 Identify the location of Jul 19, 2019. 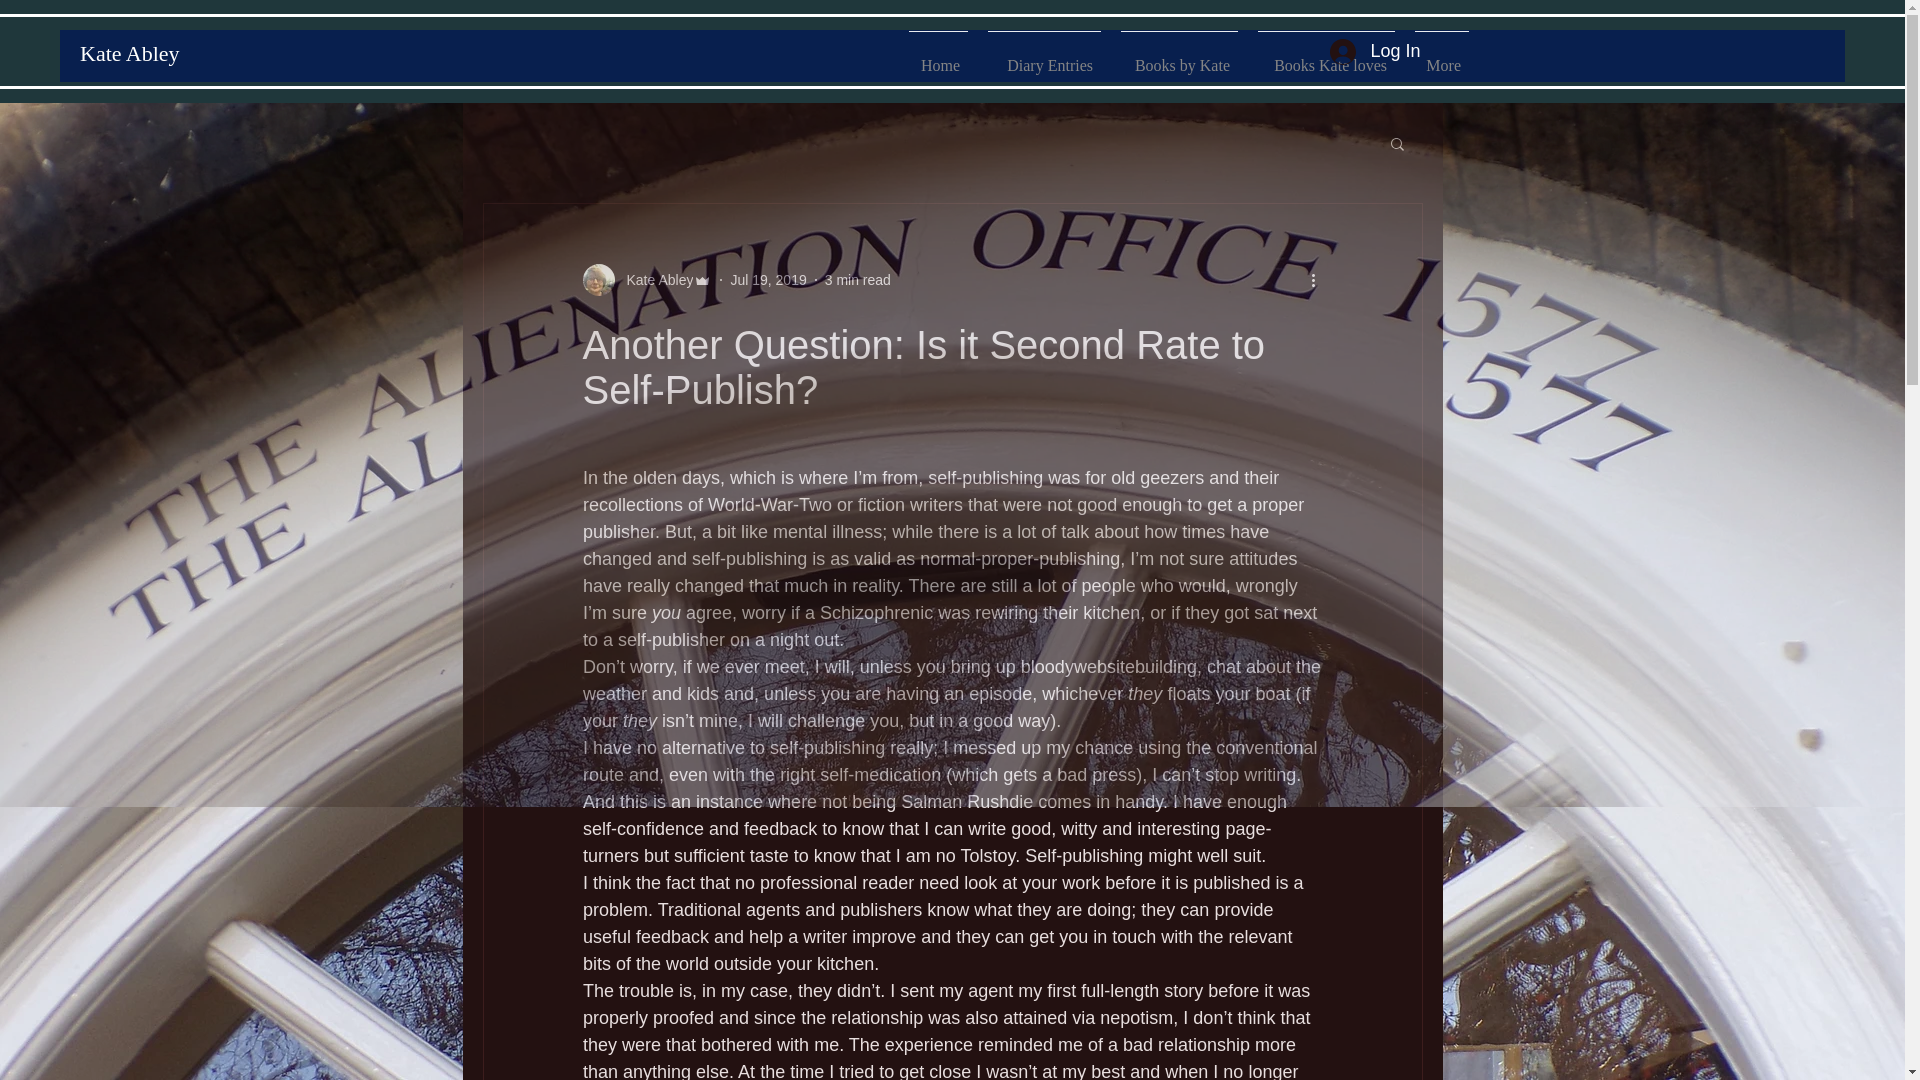
(768, 280).